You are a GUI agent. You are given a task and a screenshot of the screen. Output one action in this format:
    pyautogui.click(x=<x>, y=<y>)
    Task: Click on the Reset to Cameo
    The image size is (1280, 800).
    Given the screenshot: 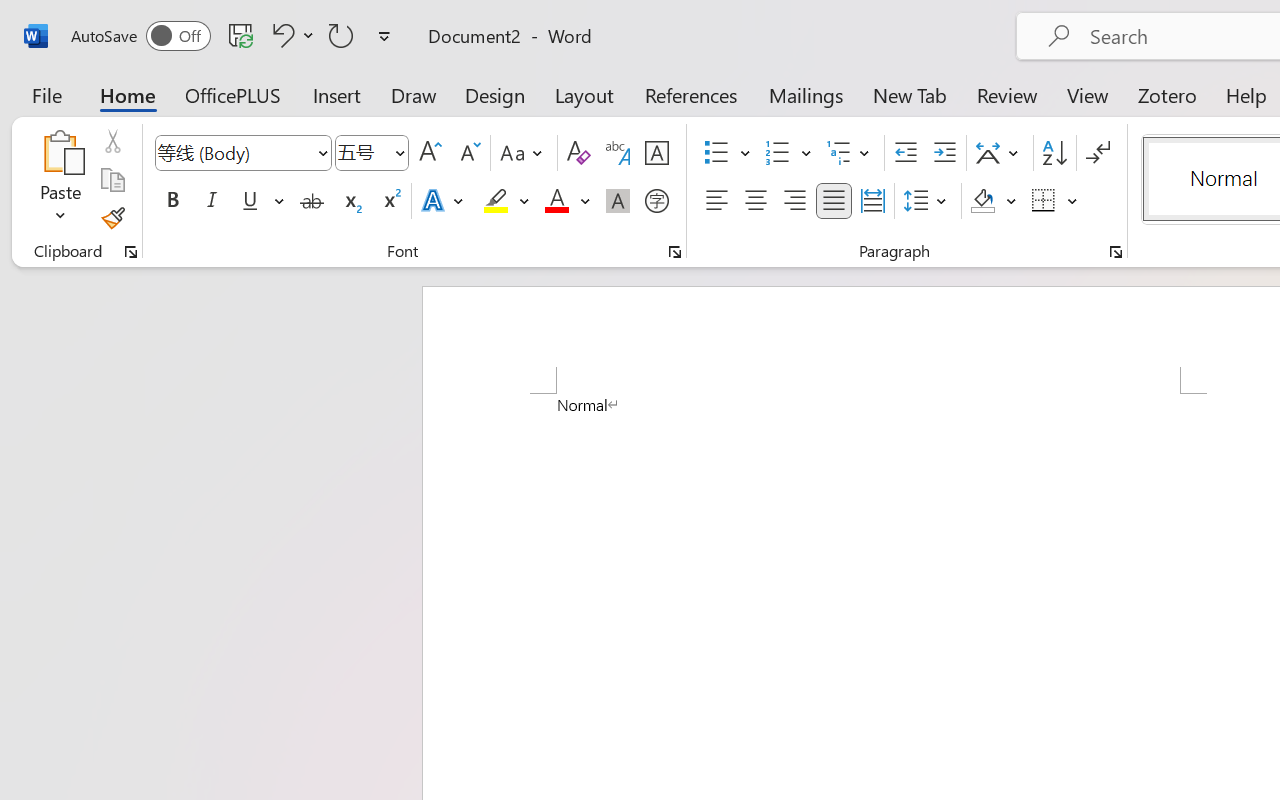 What is the action you would take?
    pyautogui.click(x=474, y=114)
    